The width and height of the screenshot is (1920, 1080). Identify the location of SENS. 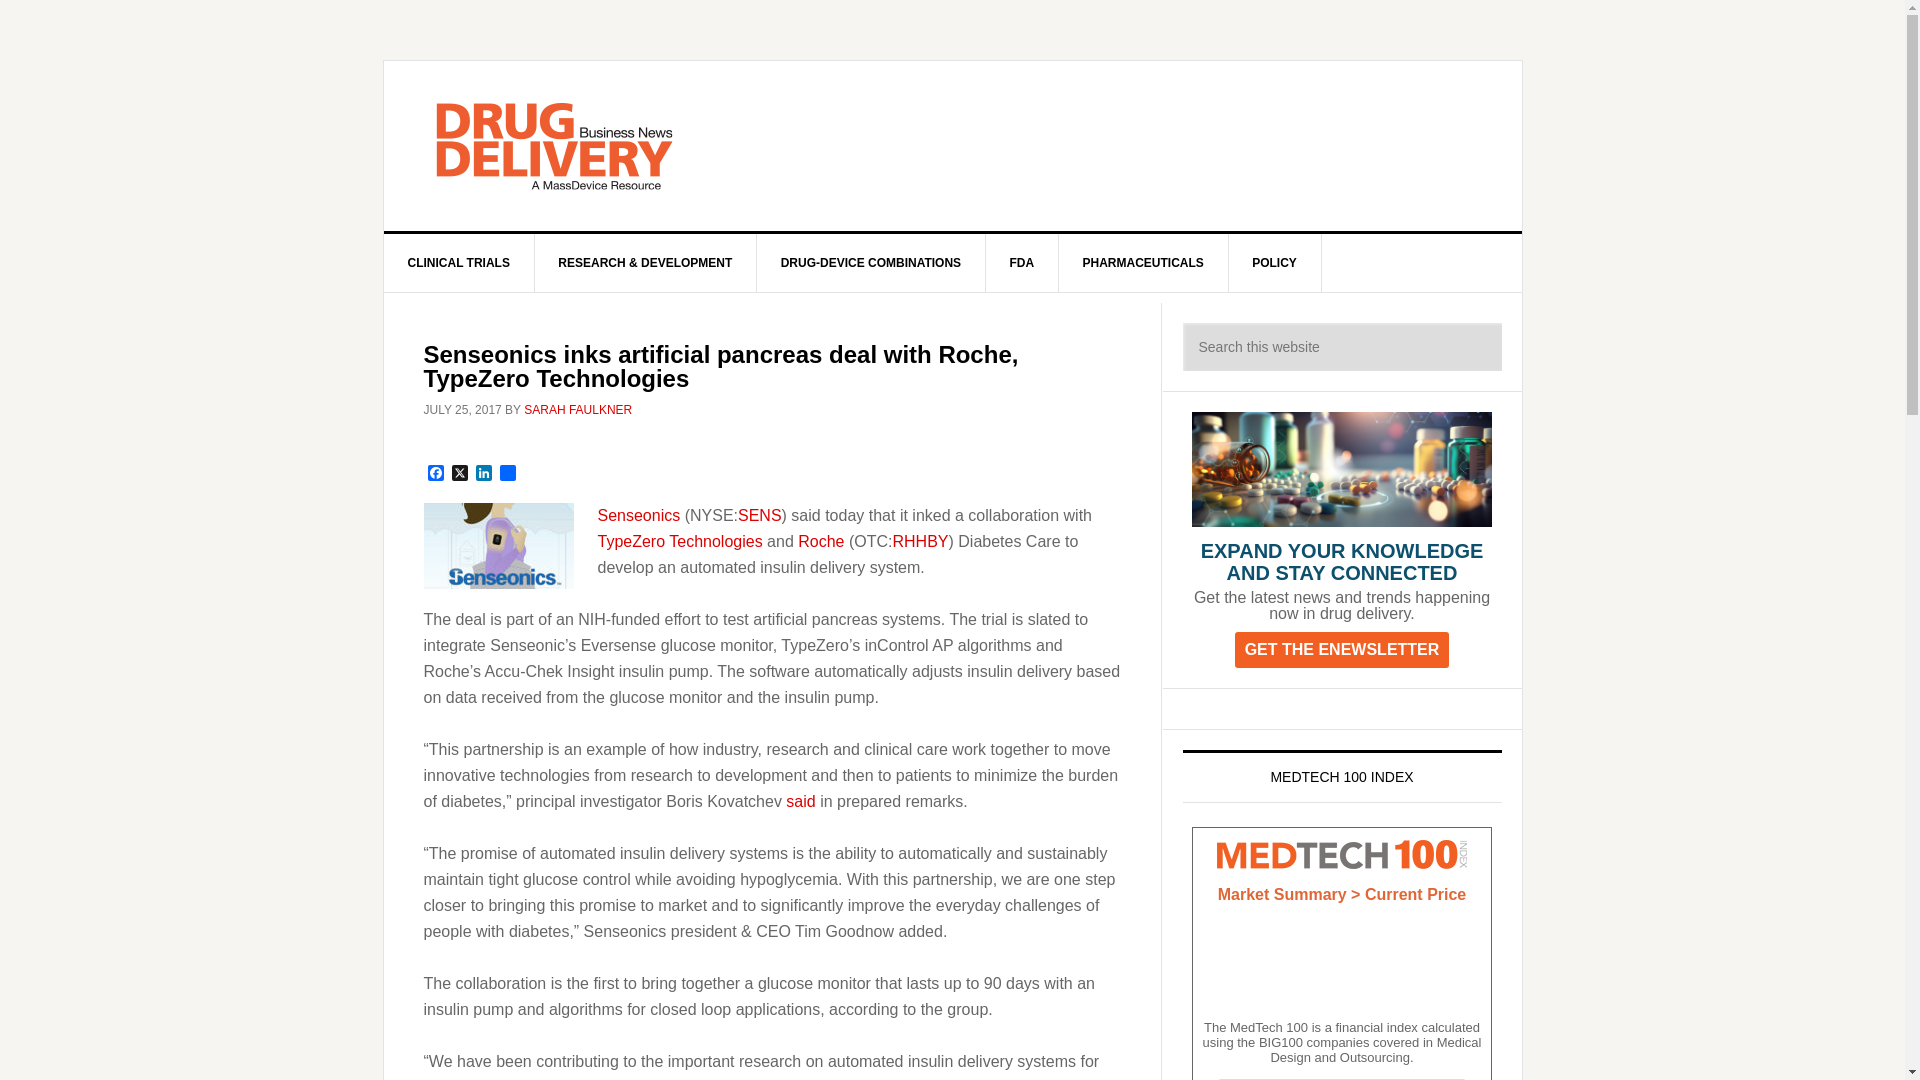
(759, 514).